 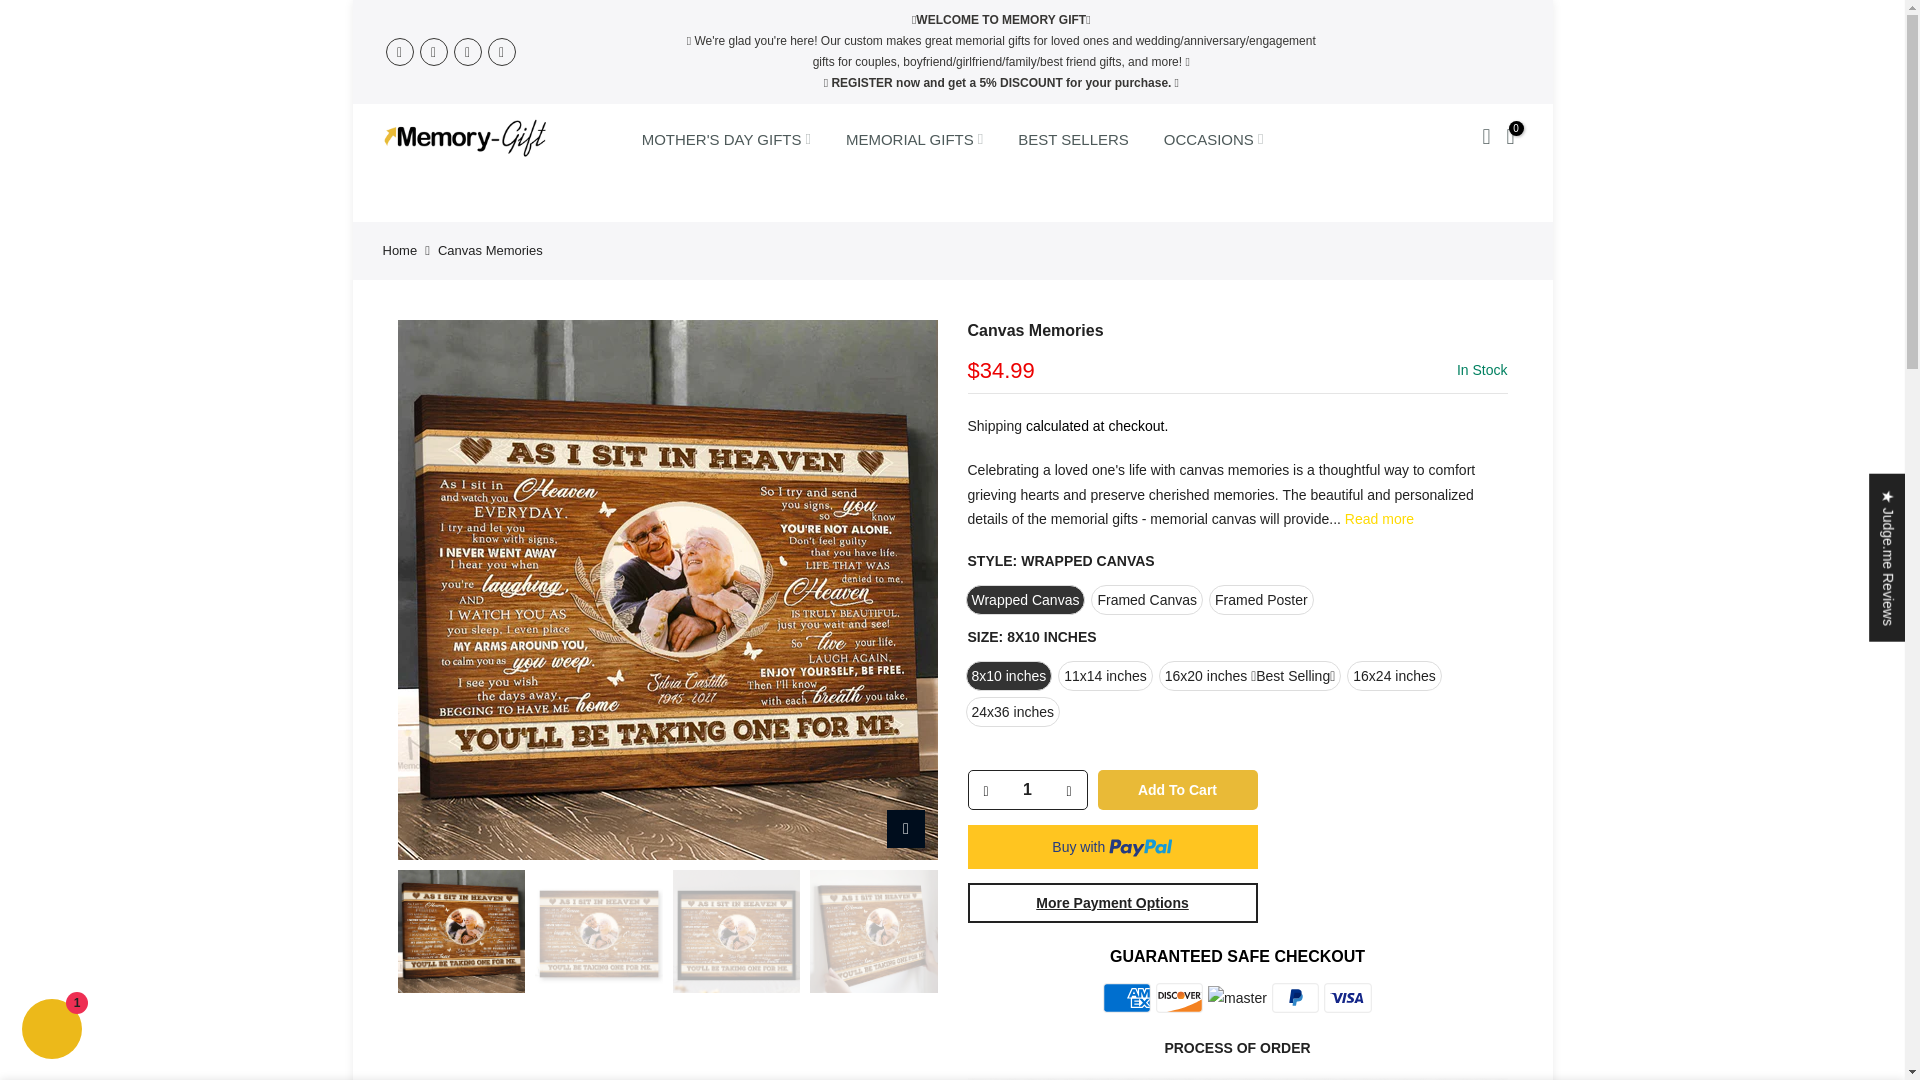 I want to click on Shopify online store chat, so click(x=52, y=1031).